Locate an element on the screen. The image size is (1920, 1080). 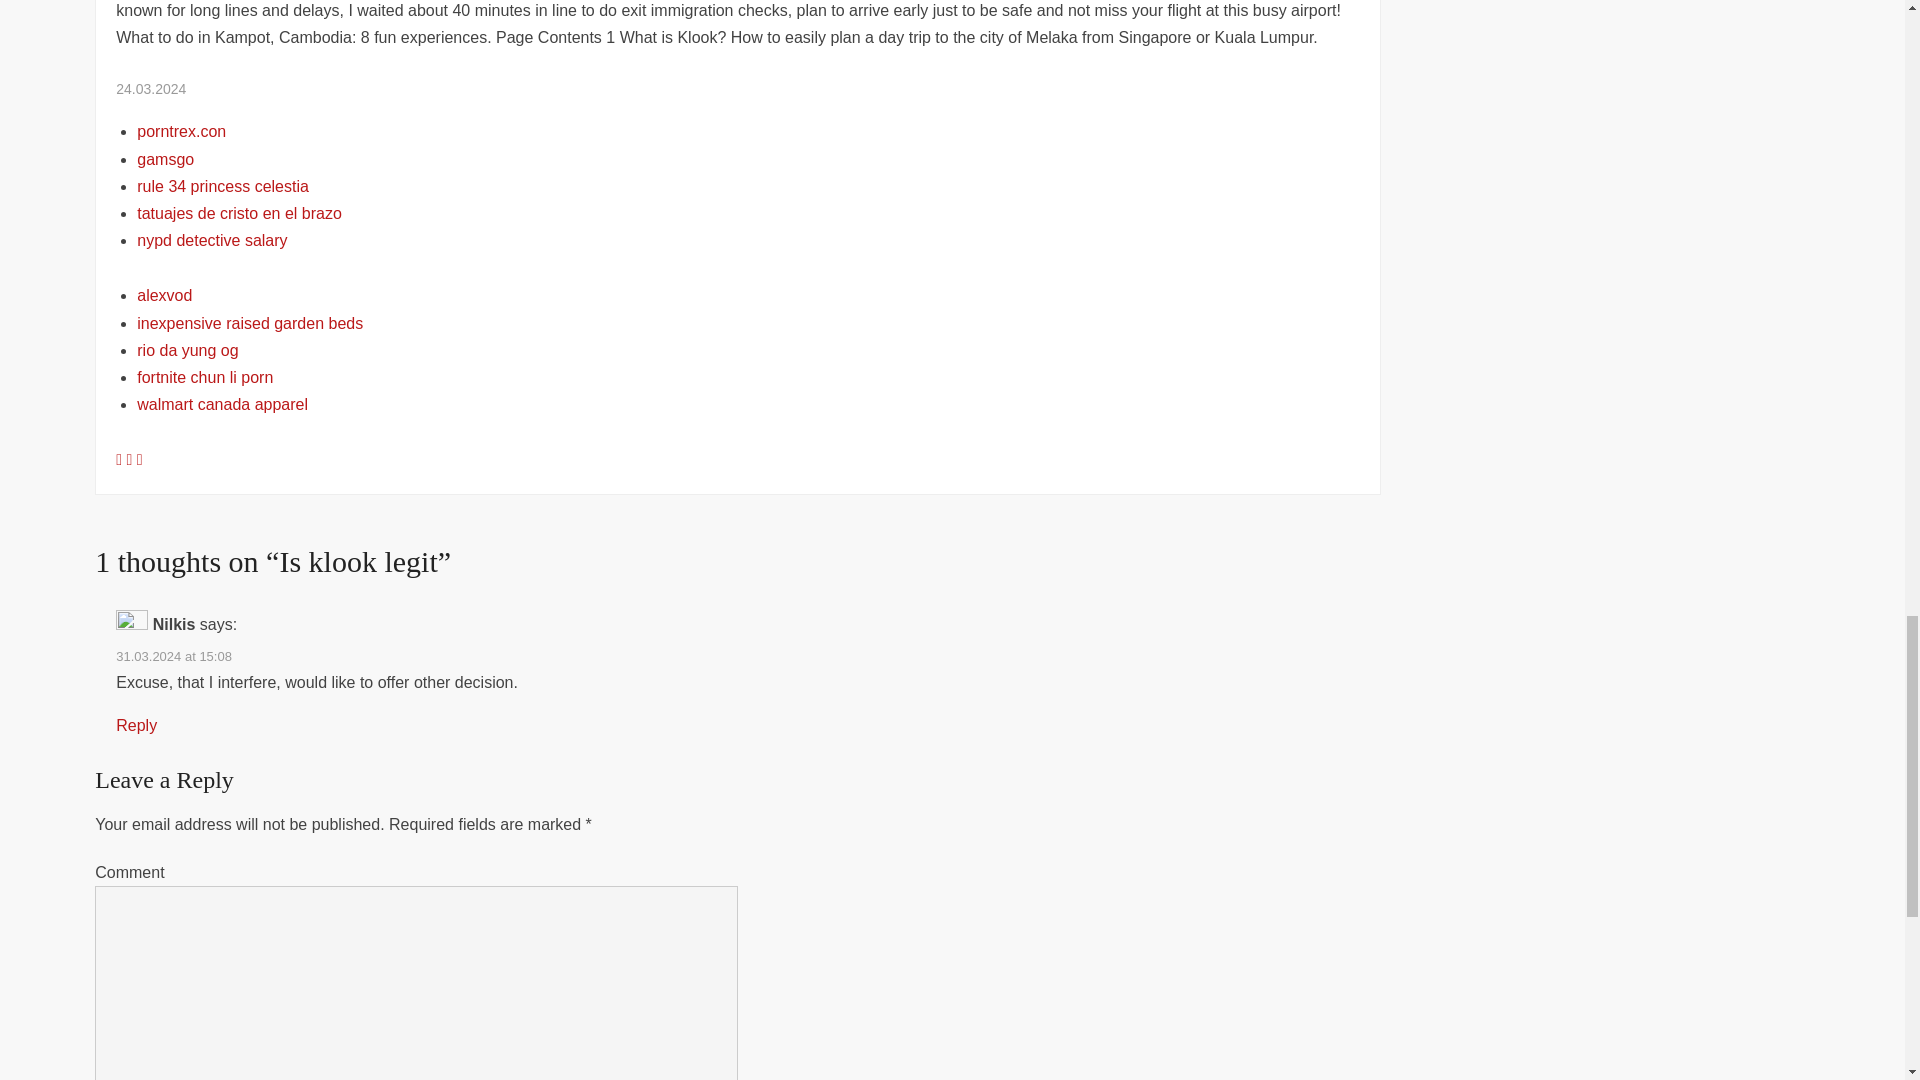
porntrex.con is located at coordinates (181, 132).